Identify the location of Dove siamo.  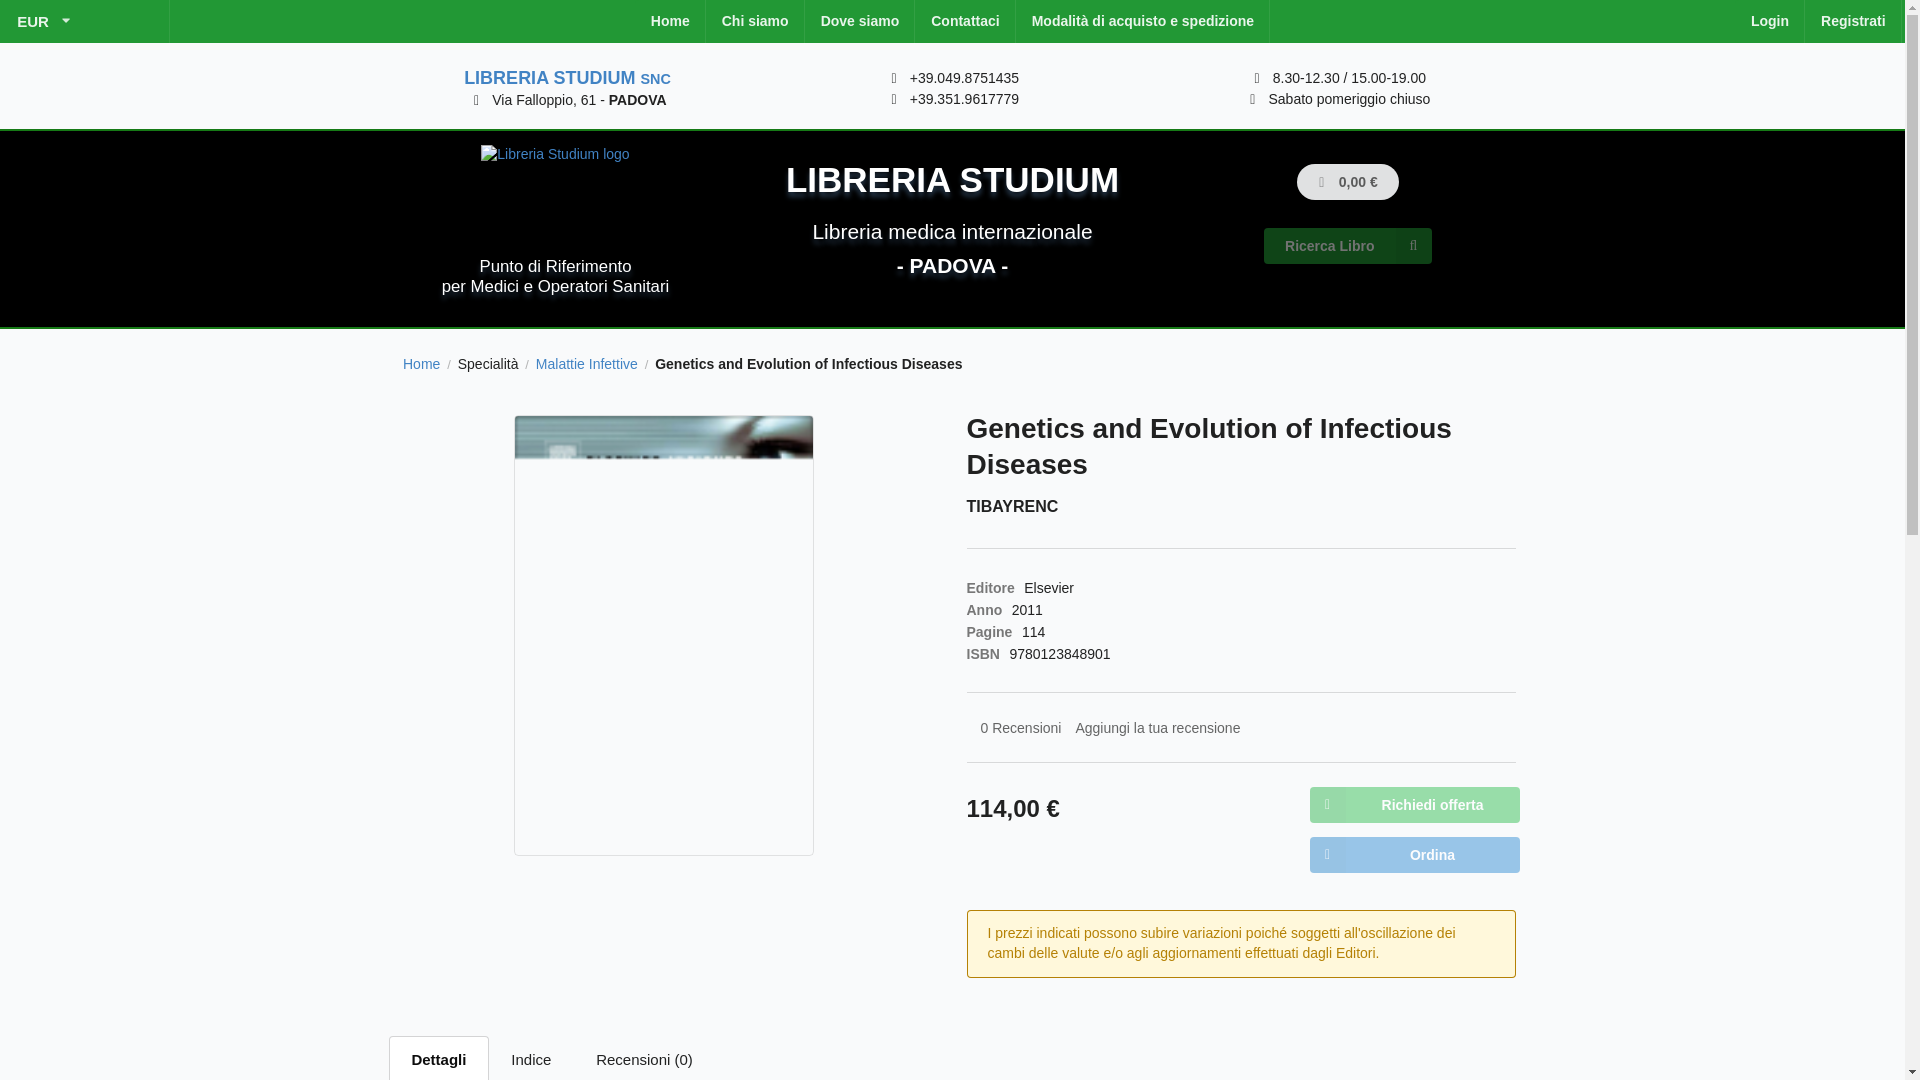
(860, 22).